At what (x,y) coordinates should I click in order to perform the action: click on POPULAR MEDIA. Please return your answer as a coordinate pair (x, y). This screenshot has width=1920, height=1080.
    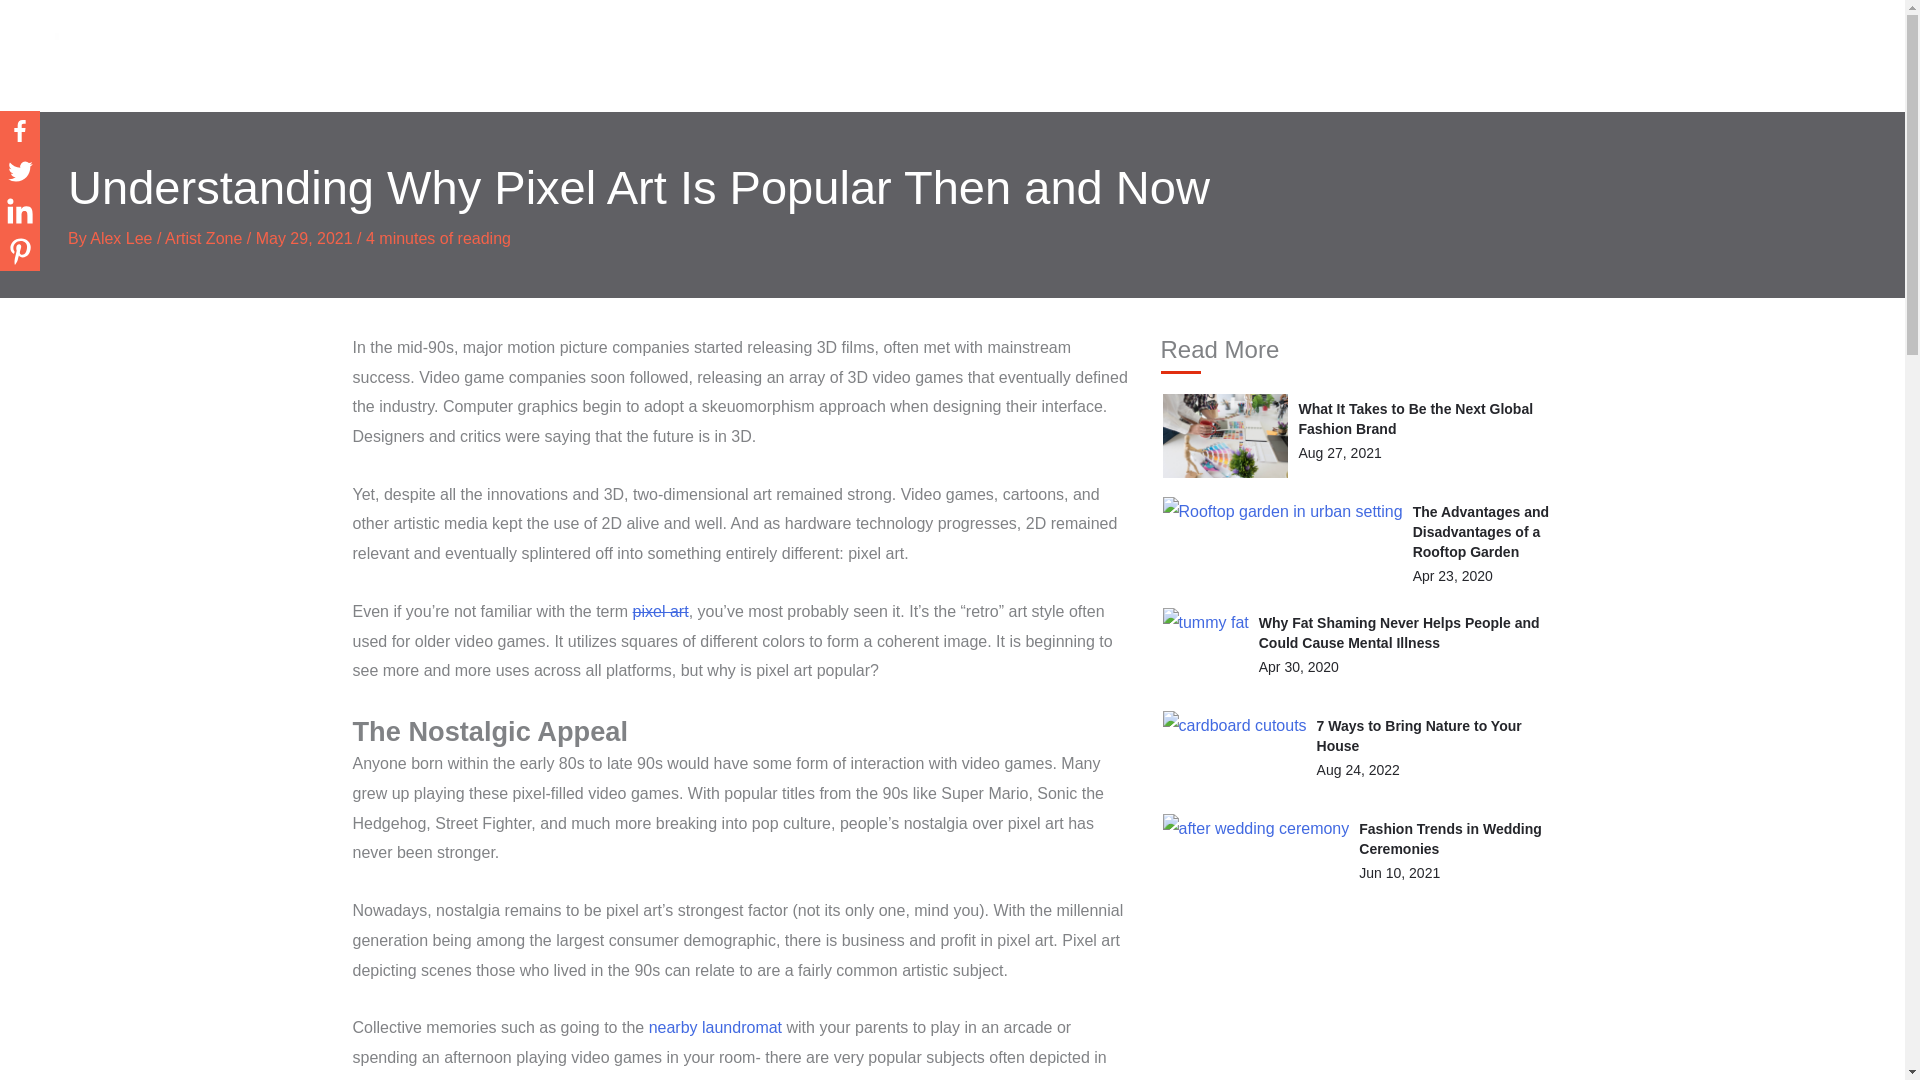
    Looking at the image, I should click on (1776, 56).